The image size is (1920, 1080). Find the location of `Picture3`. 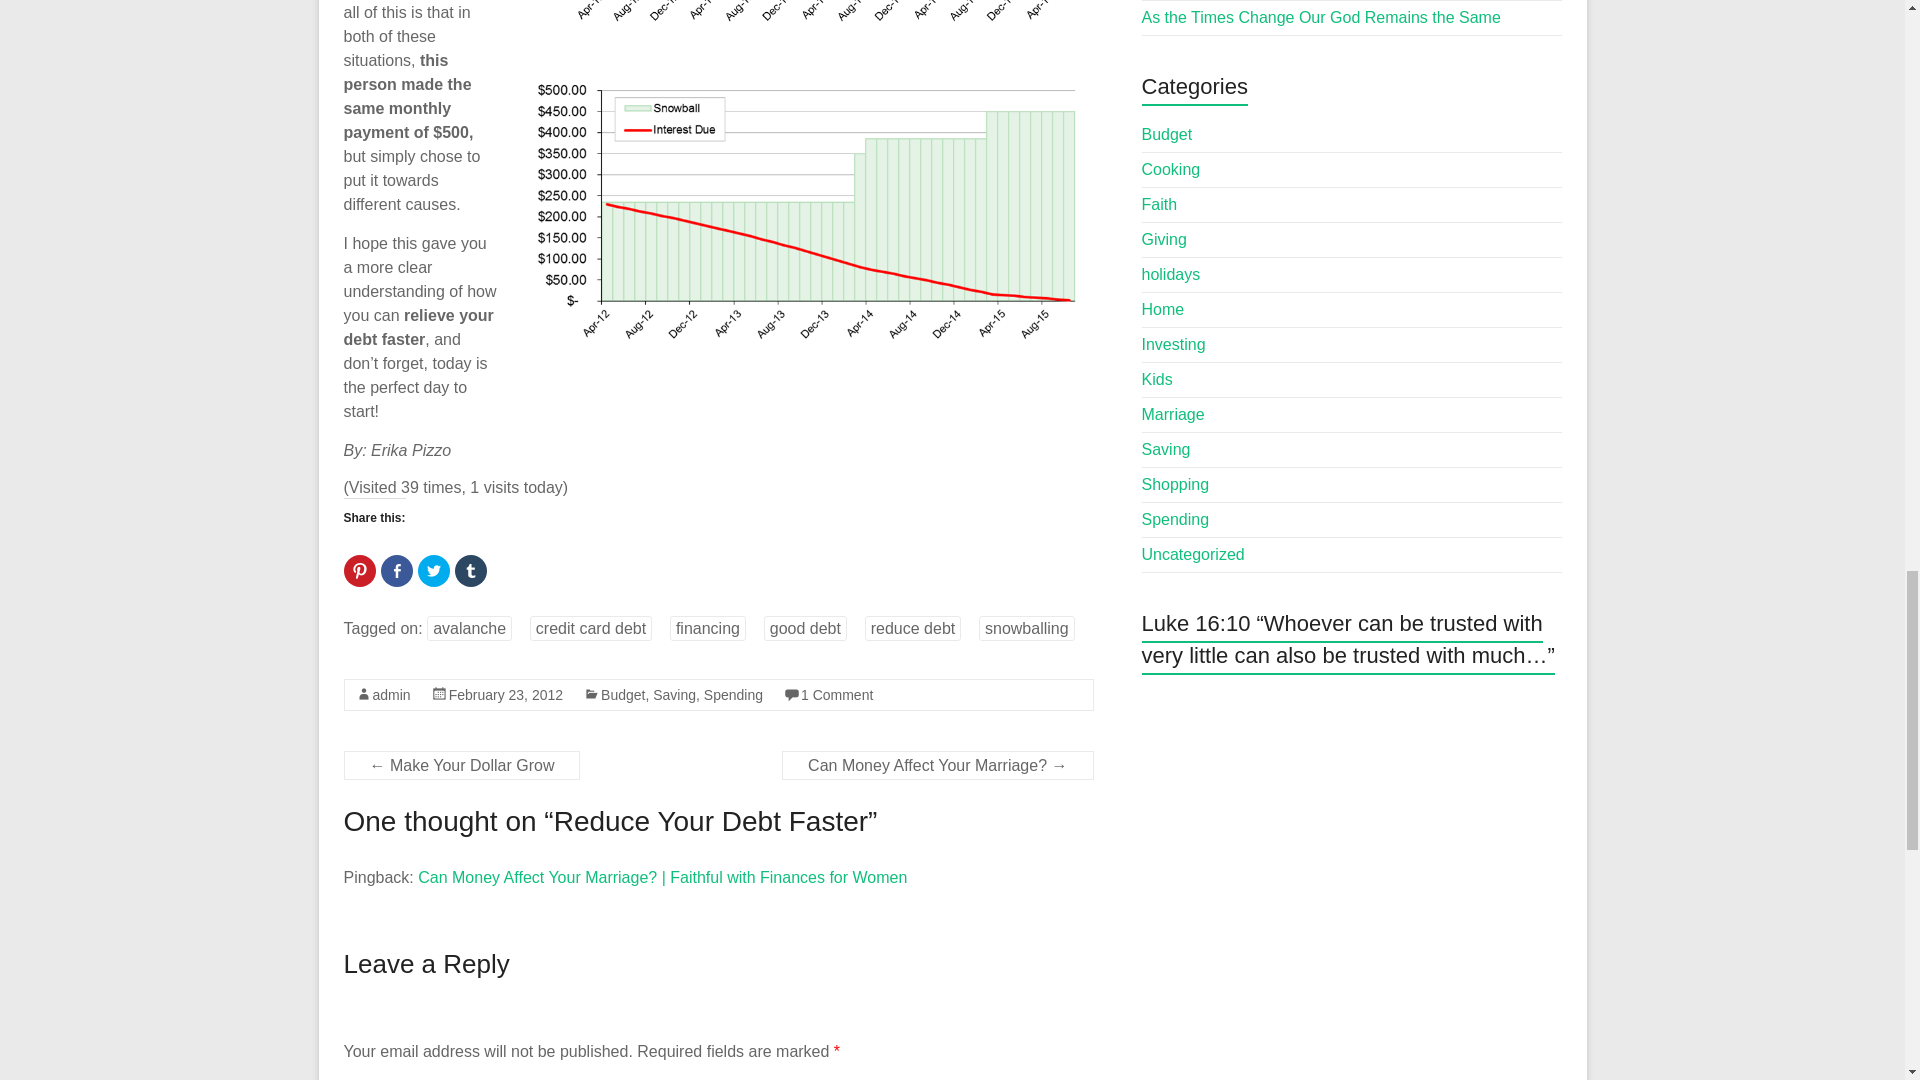

Picture3 is located at coordinates (812, 207).